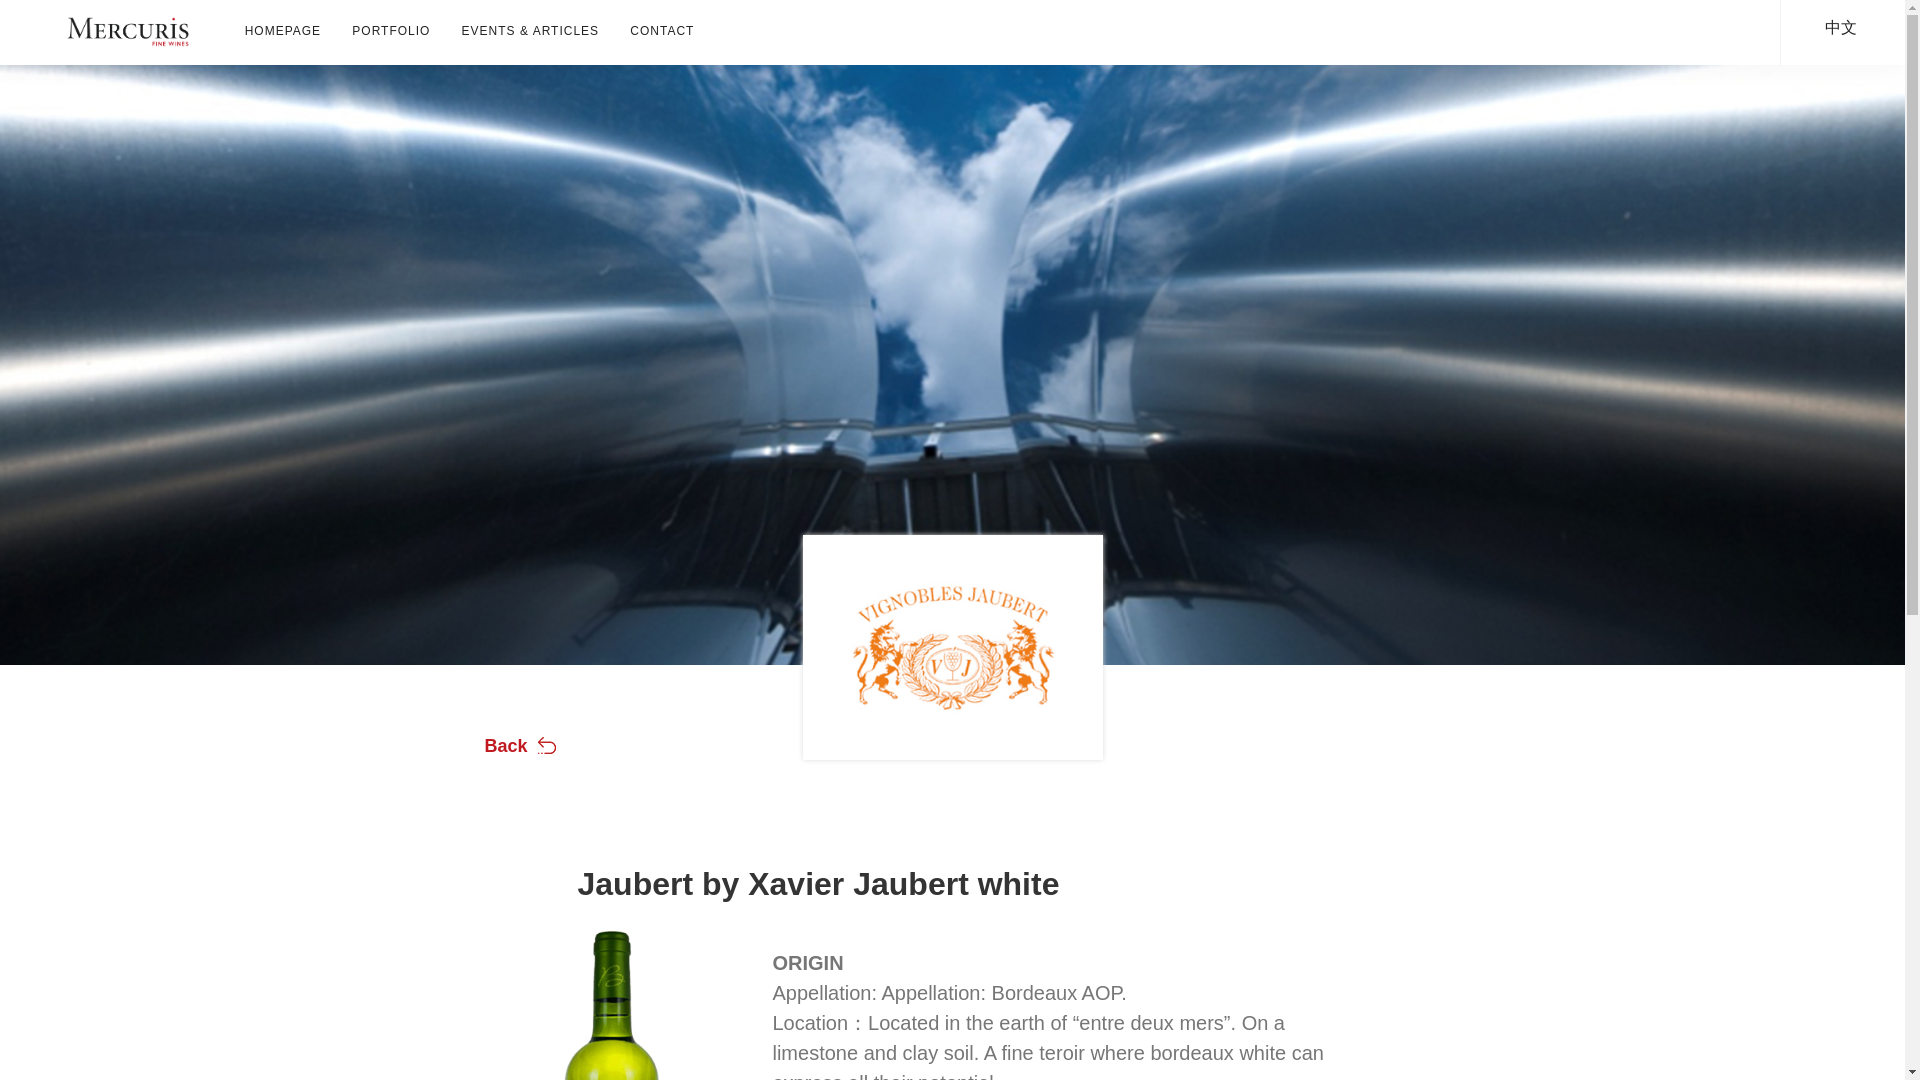 This screenshot has width=1920, height=1080. I want to click on Back, so click(504, 746).